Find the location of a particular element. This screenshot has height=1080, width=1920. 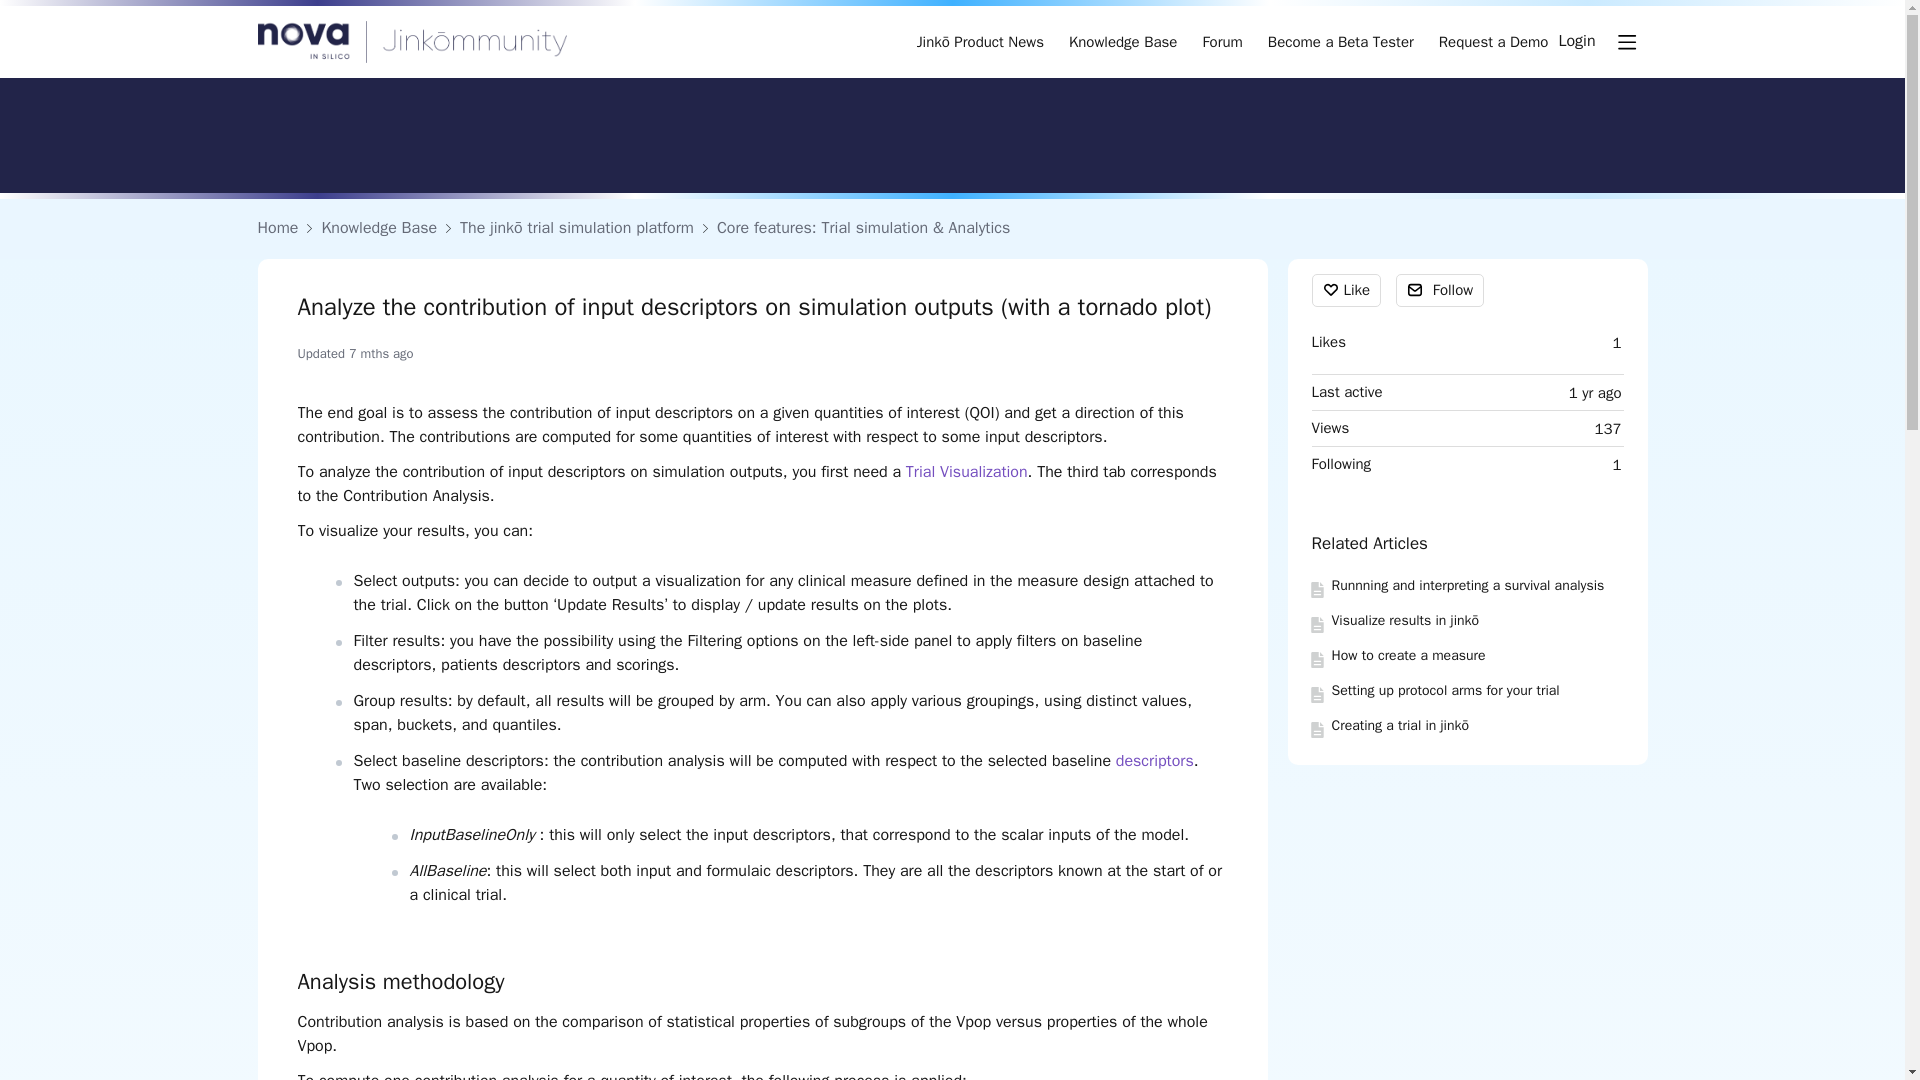

Setting up protocol arms for your trial is located at coordinates (1446, 690).